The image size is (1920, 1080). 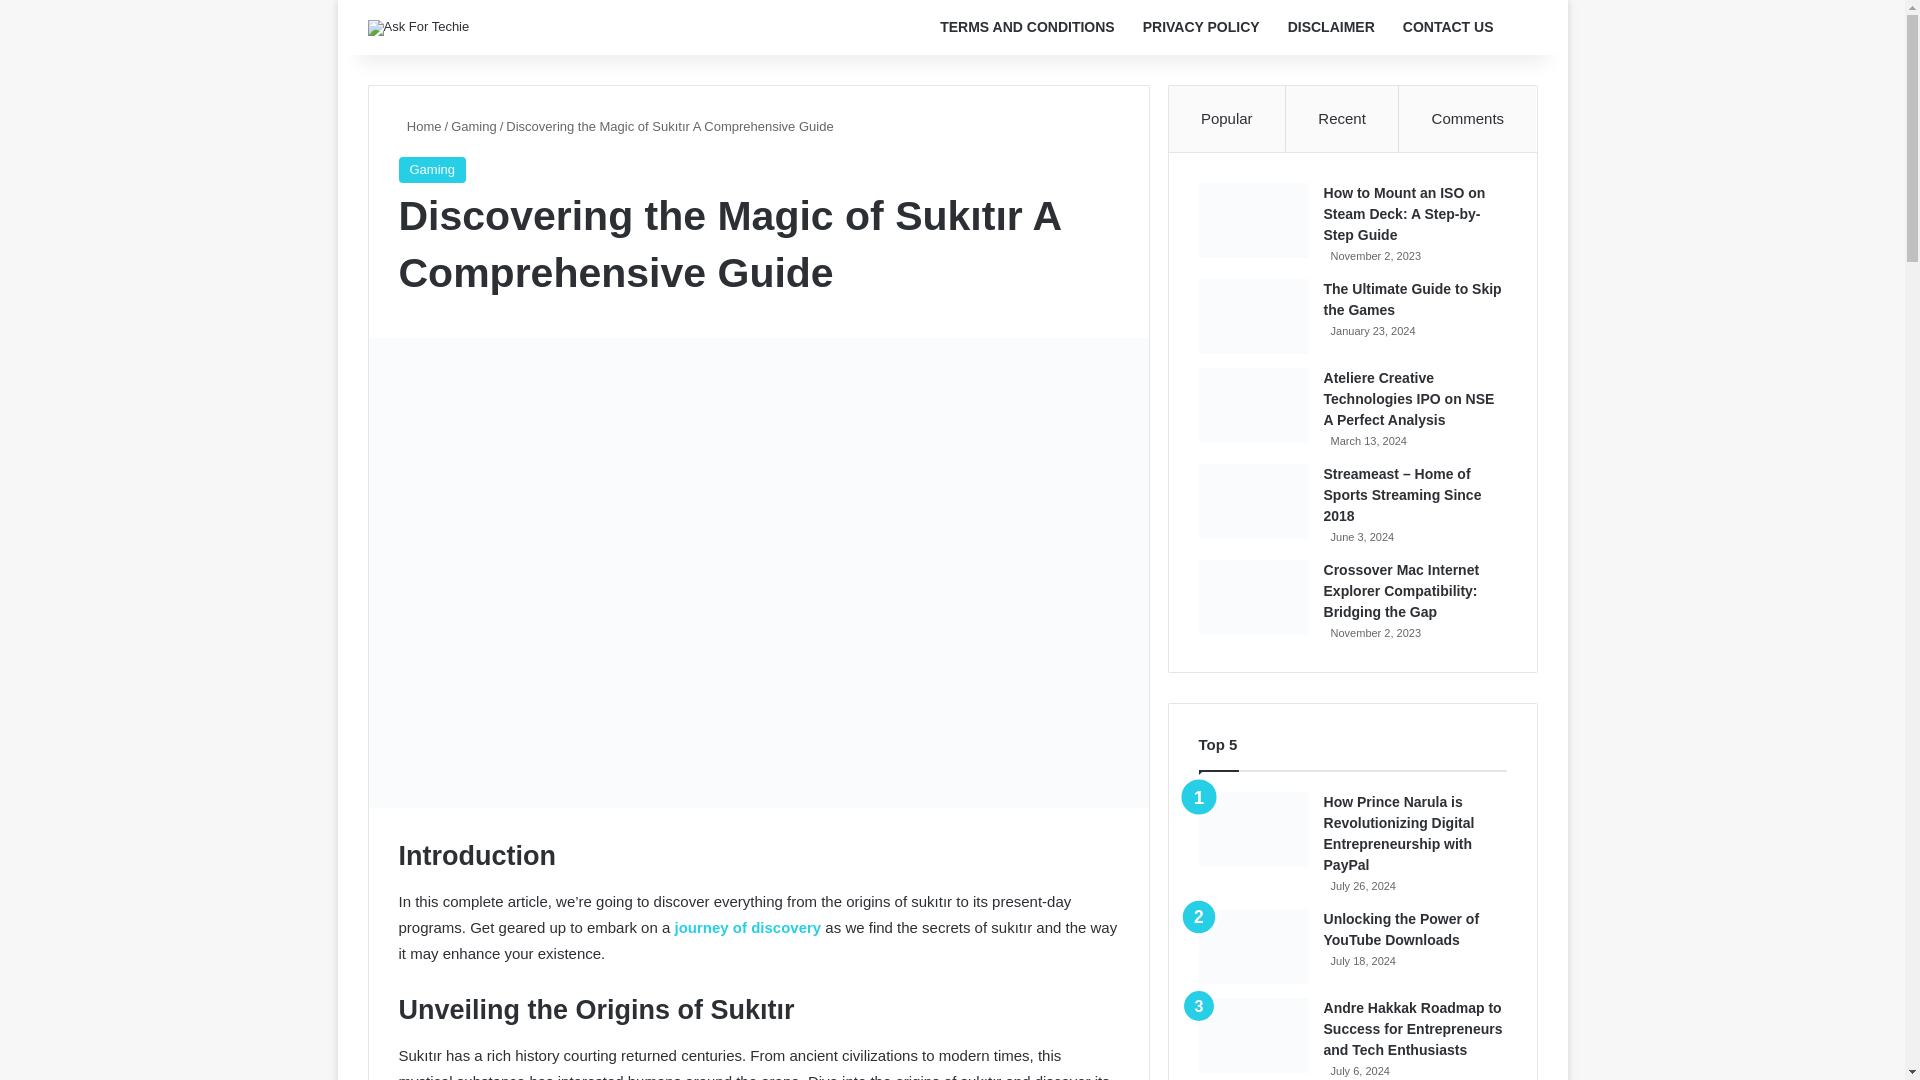 What do you see at coordinates (1405, 214) in the screenshot?
I see `How to Mount an ISO on Steam Deck: A Step-by-Step Guide` at bounding box center [1405, 214].